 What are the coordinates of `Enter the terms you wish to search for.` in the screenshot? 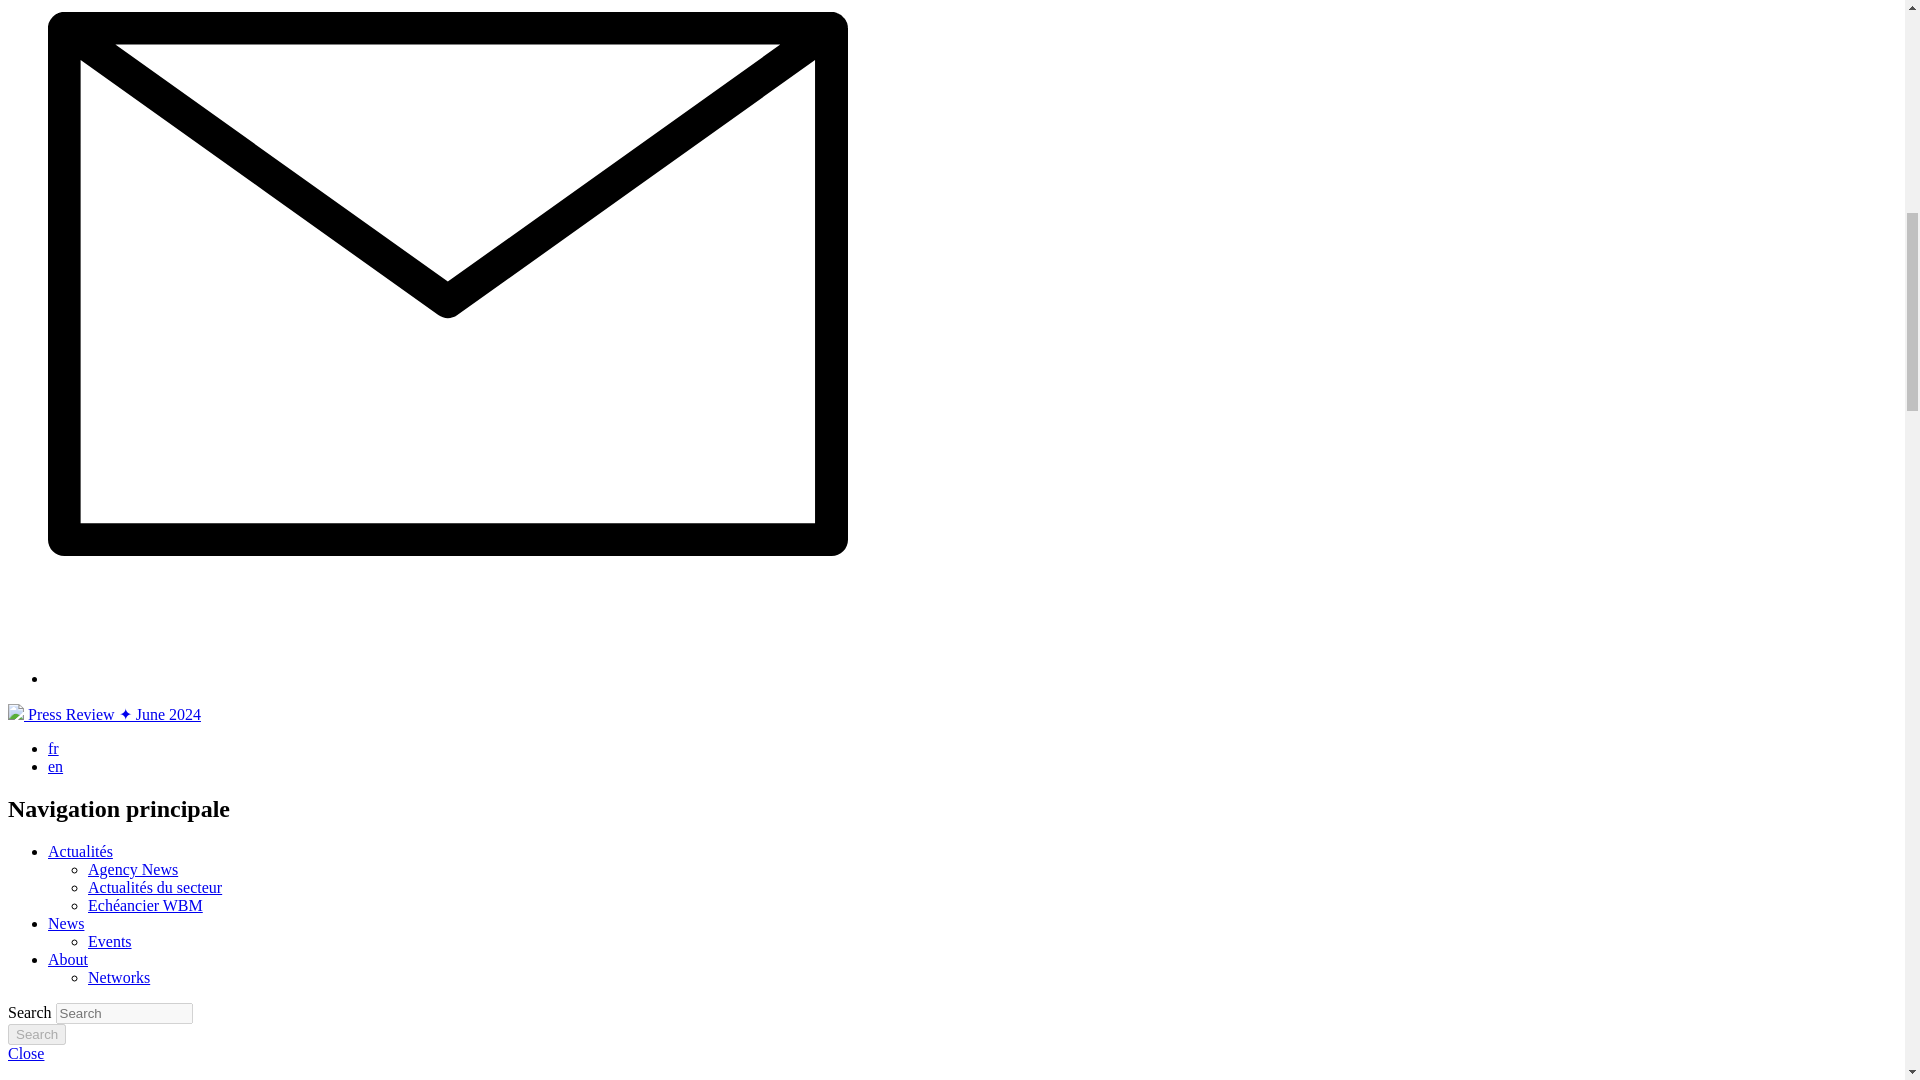 It's located at (124, 1013).